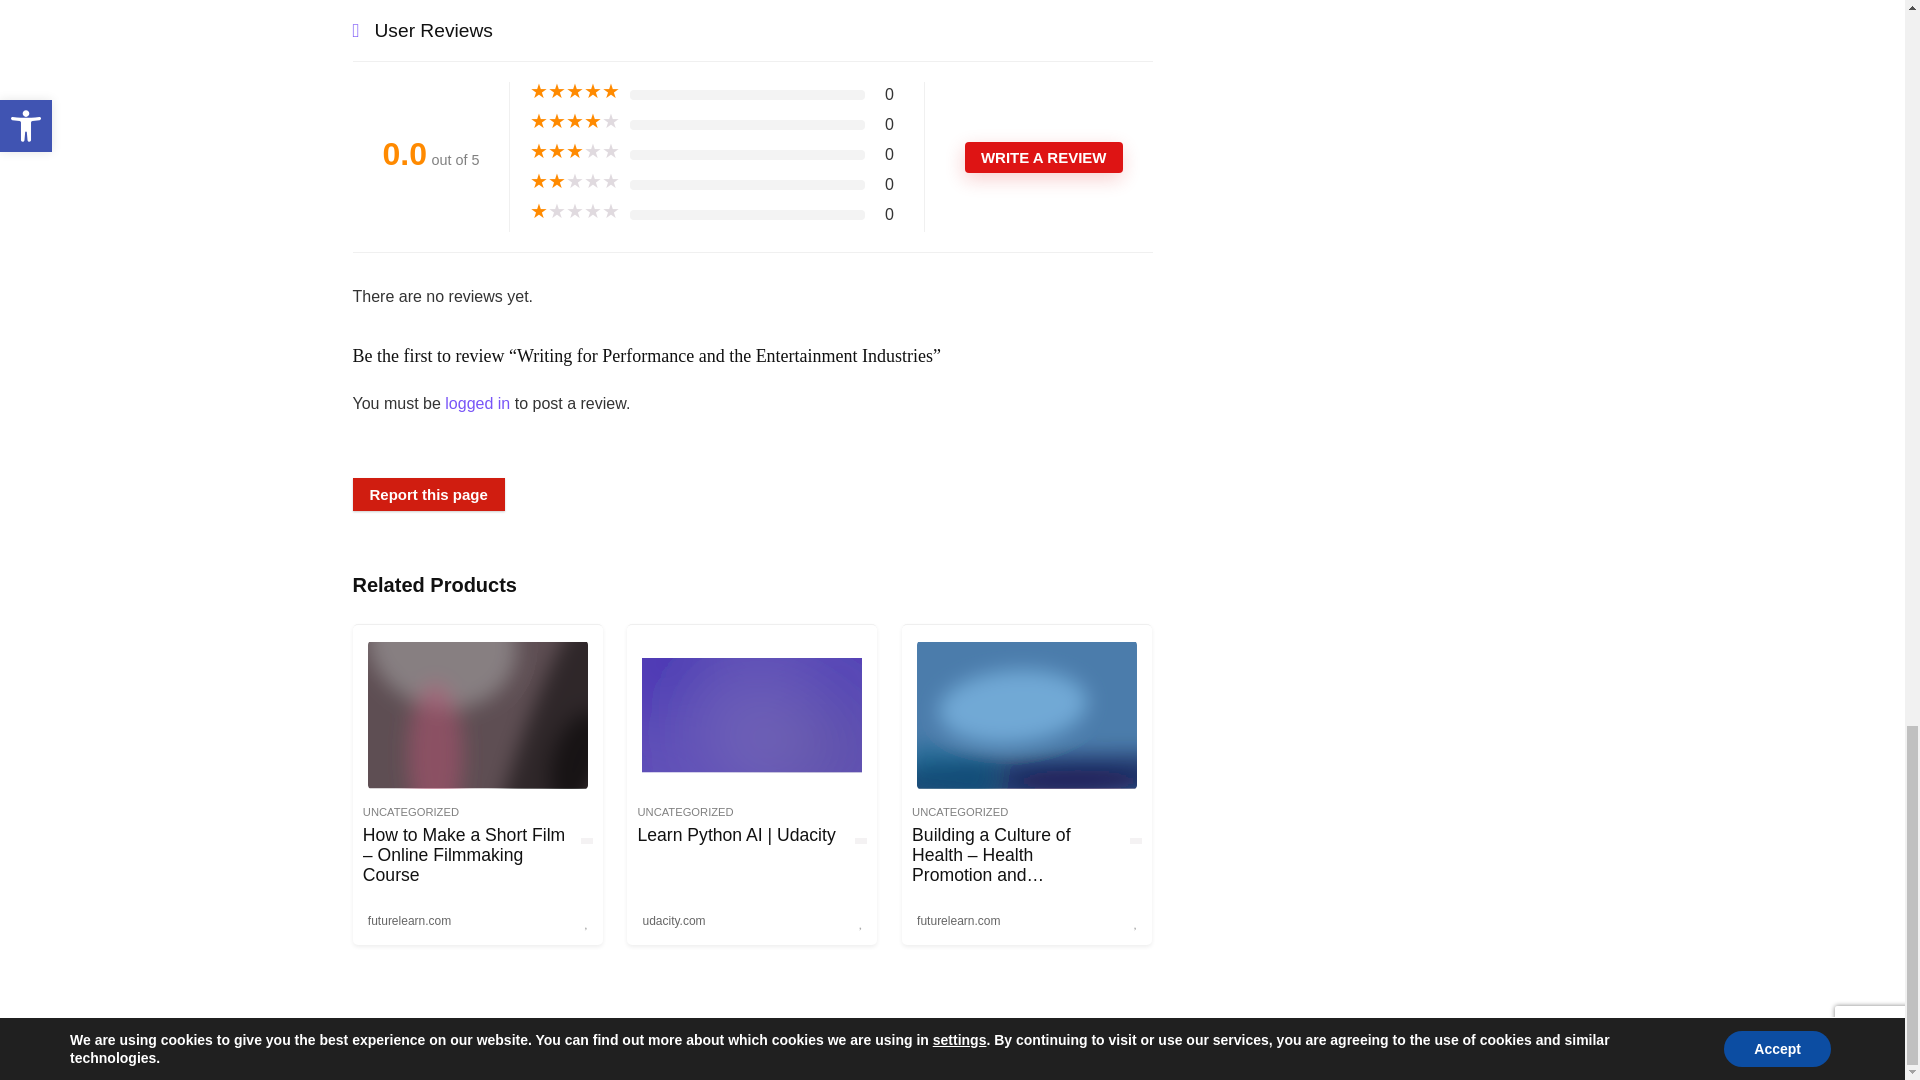 This screenshot has width=1920, height=1080. I want to click on Rated 3 out of 5, so click(574, 152).